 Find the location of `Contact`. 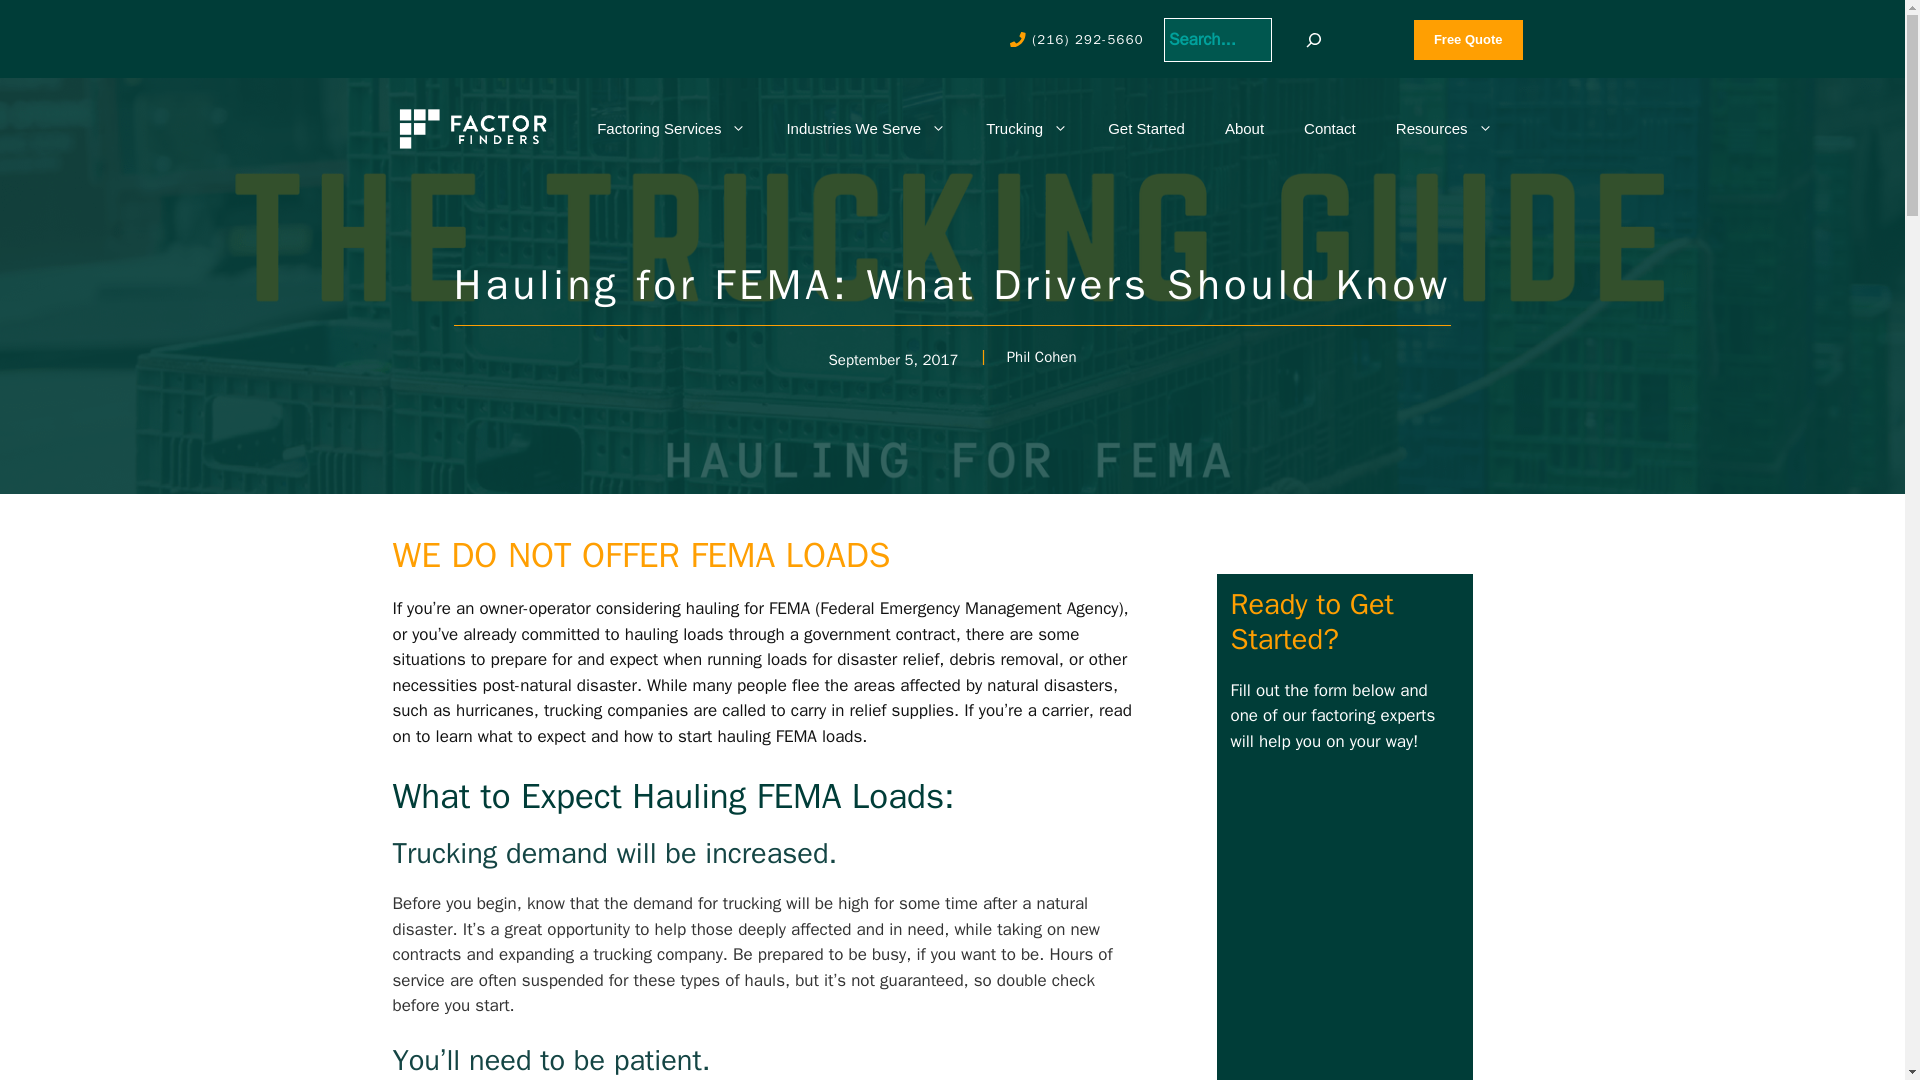

Contact is located at coordinates (1330, 128).